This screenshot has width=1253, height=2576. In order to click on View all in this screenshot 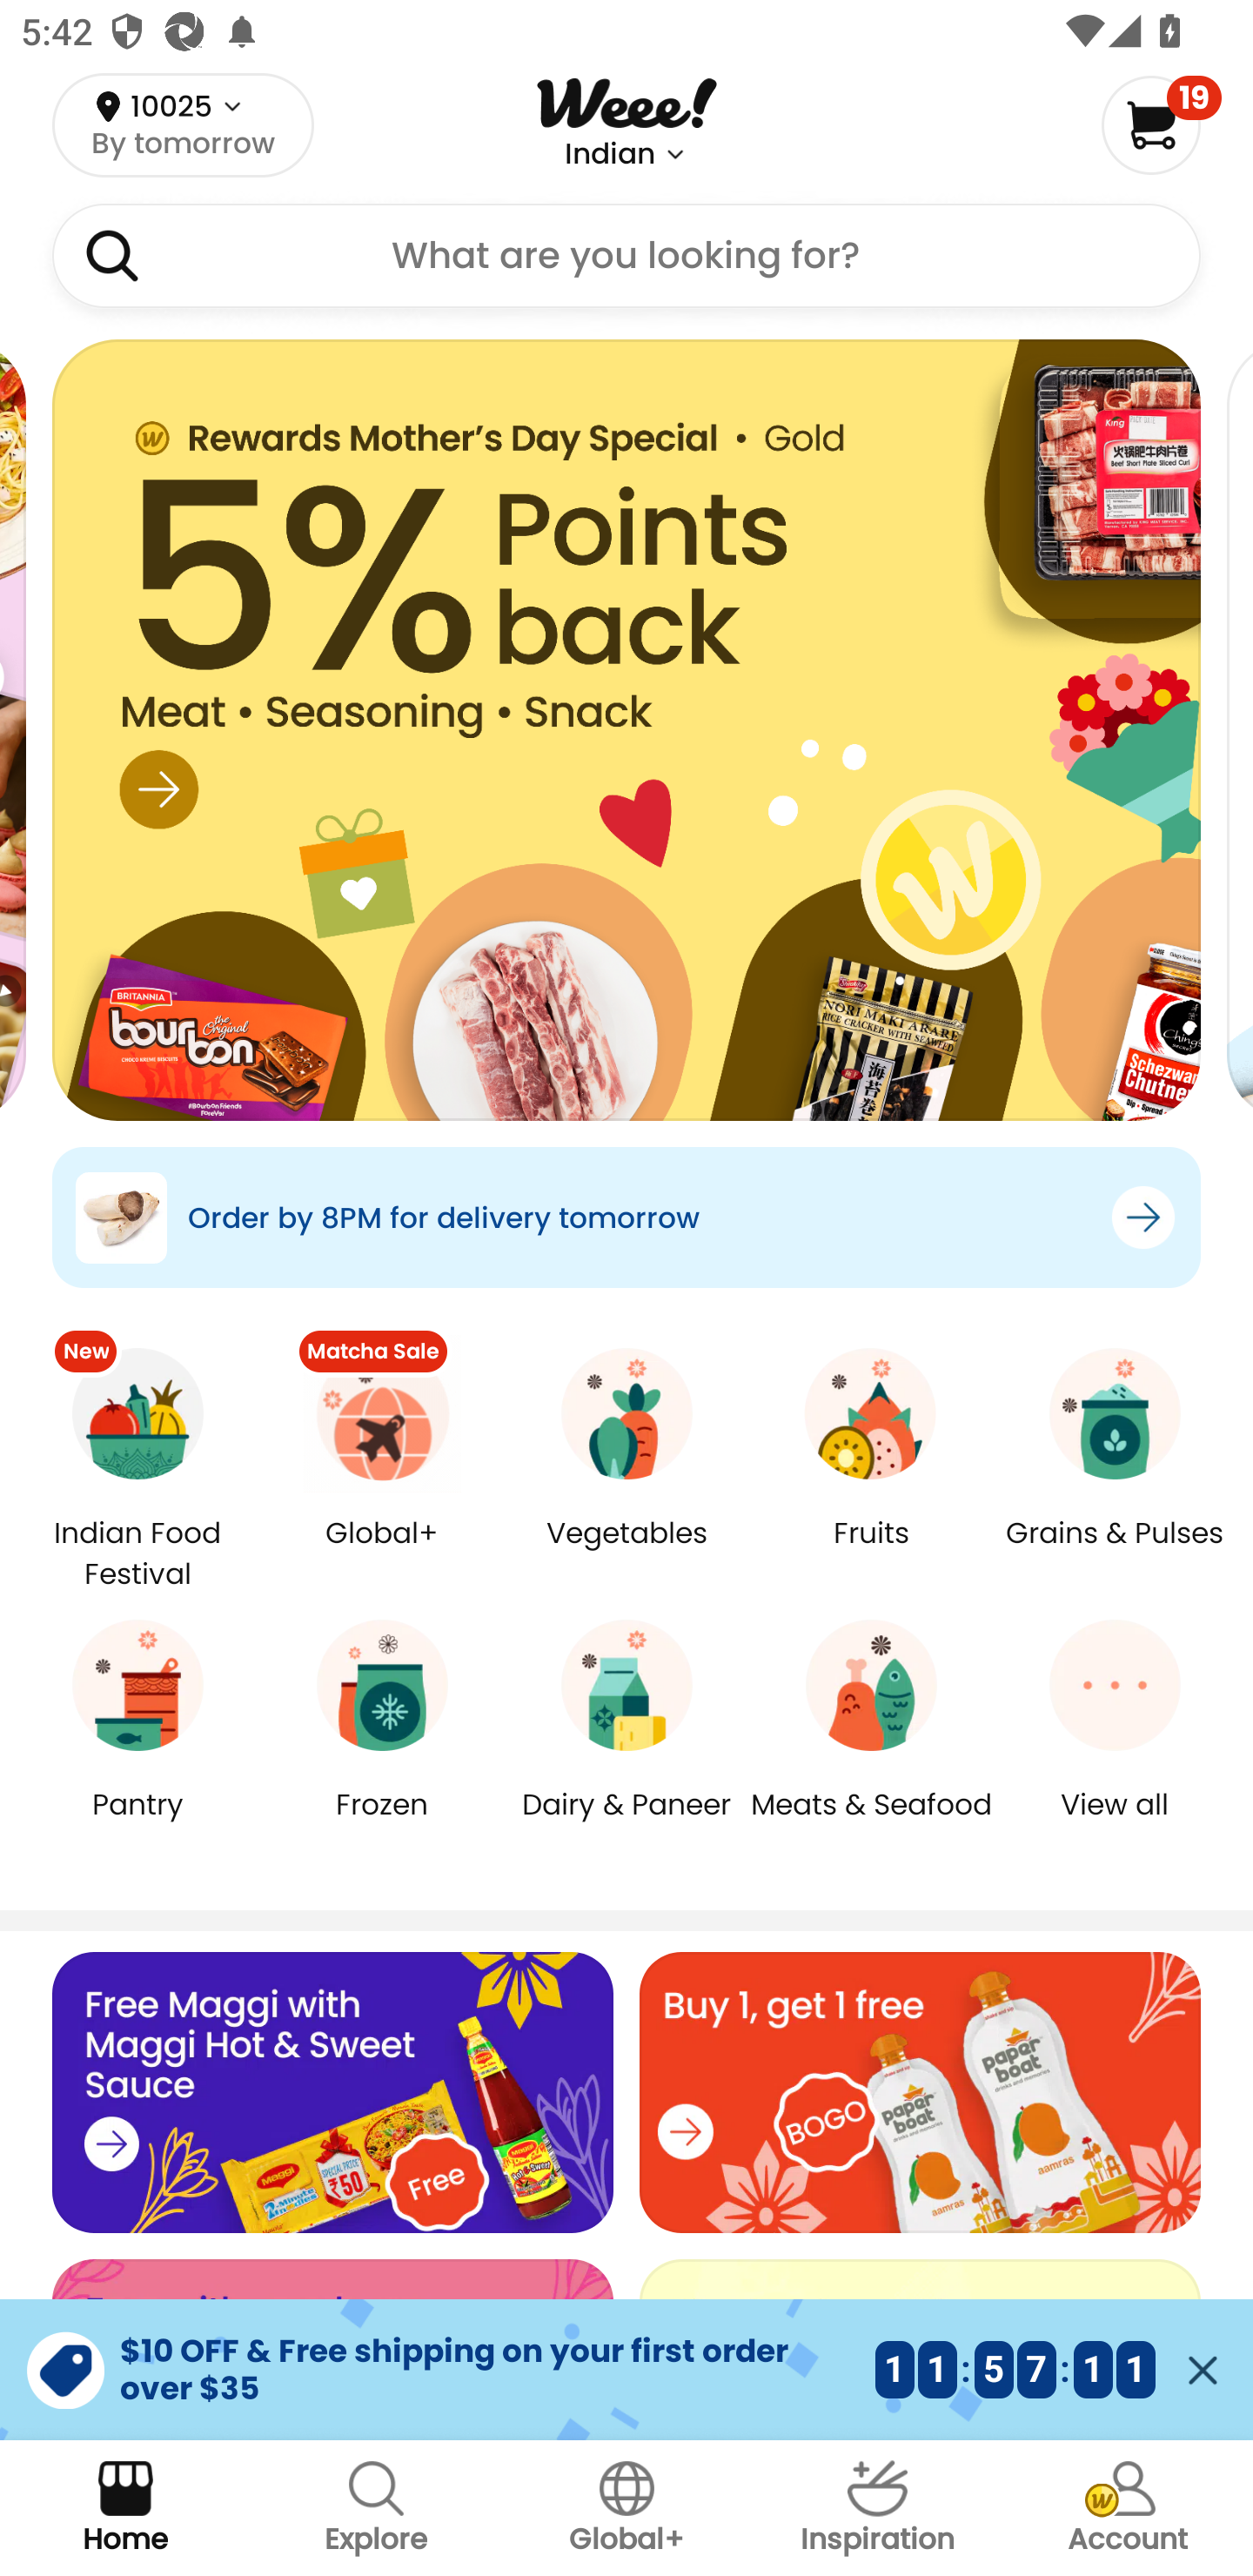, I will do `click(1115, 1826)`.